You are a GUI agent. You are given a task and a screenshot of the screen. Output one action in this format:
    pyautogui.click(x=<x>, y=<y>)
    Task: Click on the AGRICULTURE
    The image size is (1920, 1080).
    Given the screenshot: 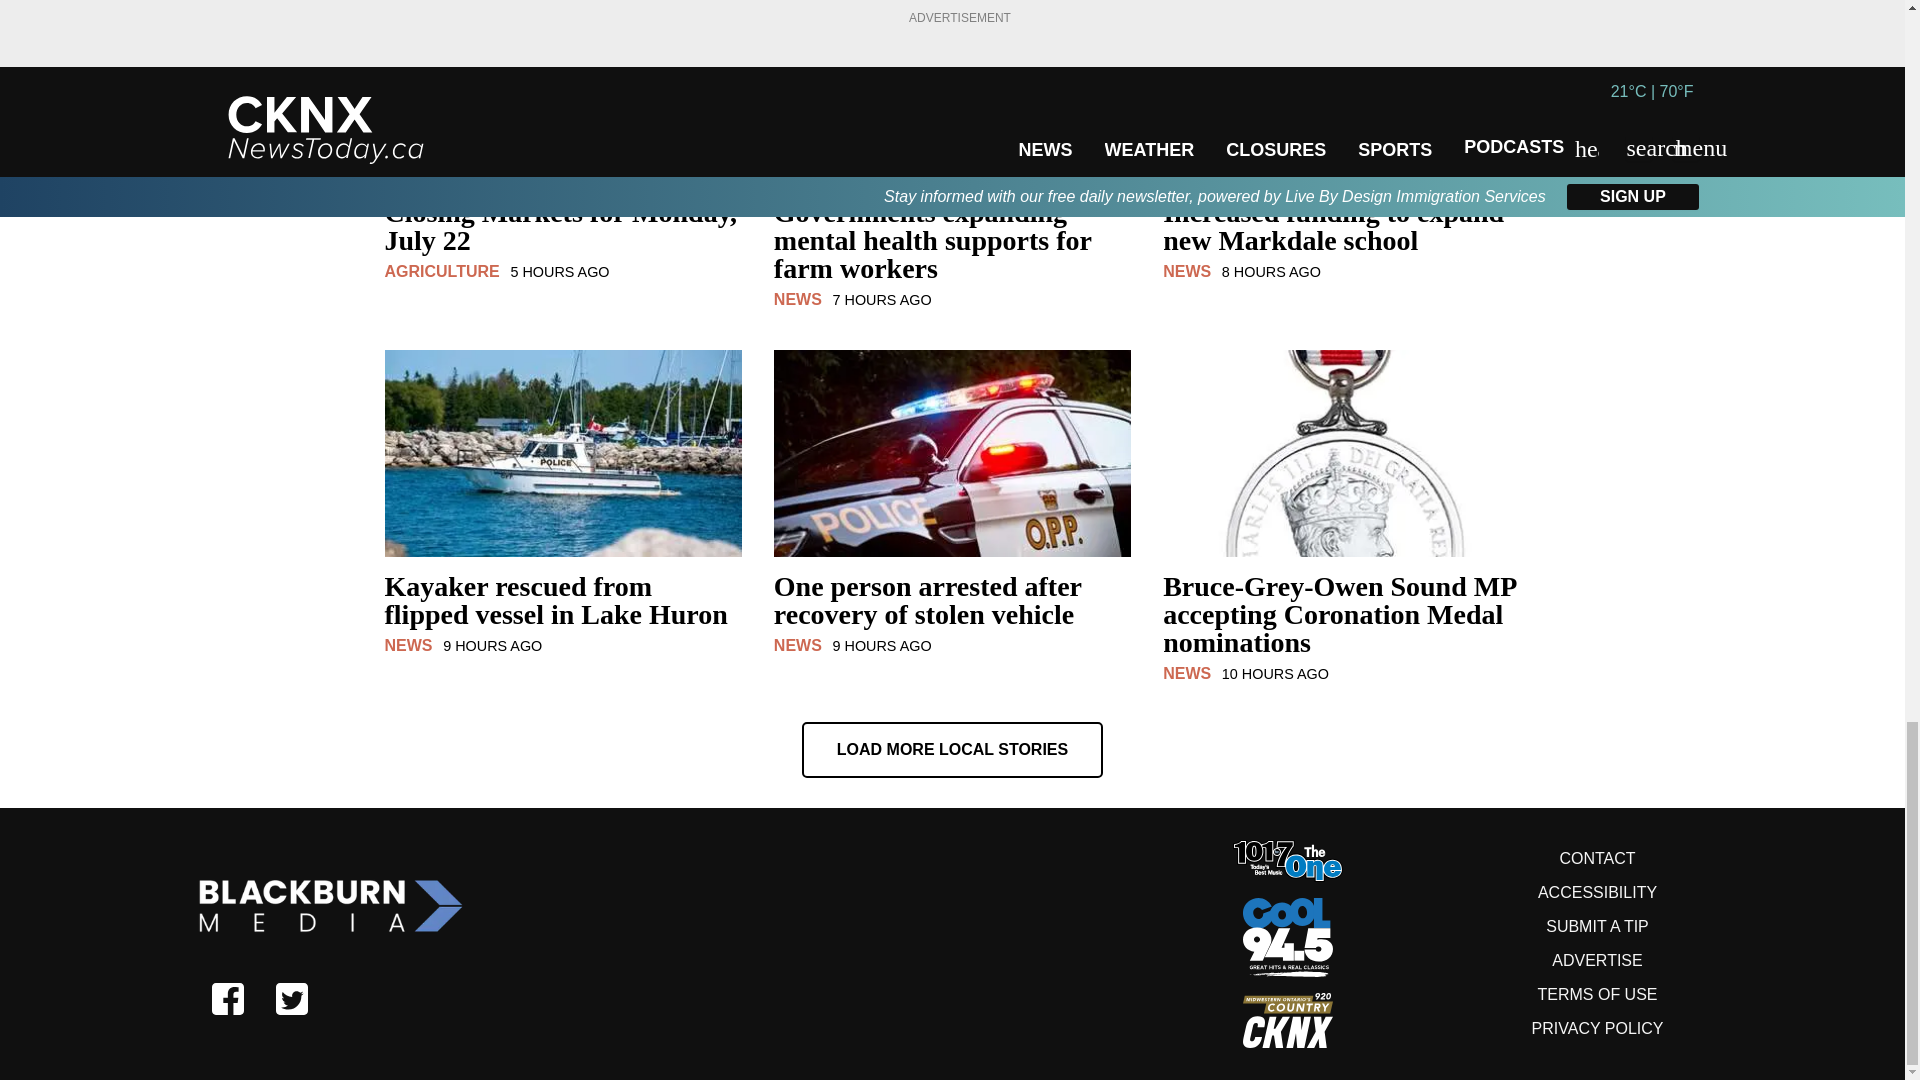 What is the action you would take?
    pyautogui.click(x=442, y=271)
    